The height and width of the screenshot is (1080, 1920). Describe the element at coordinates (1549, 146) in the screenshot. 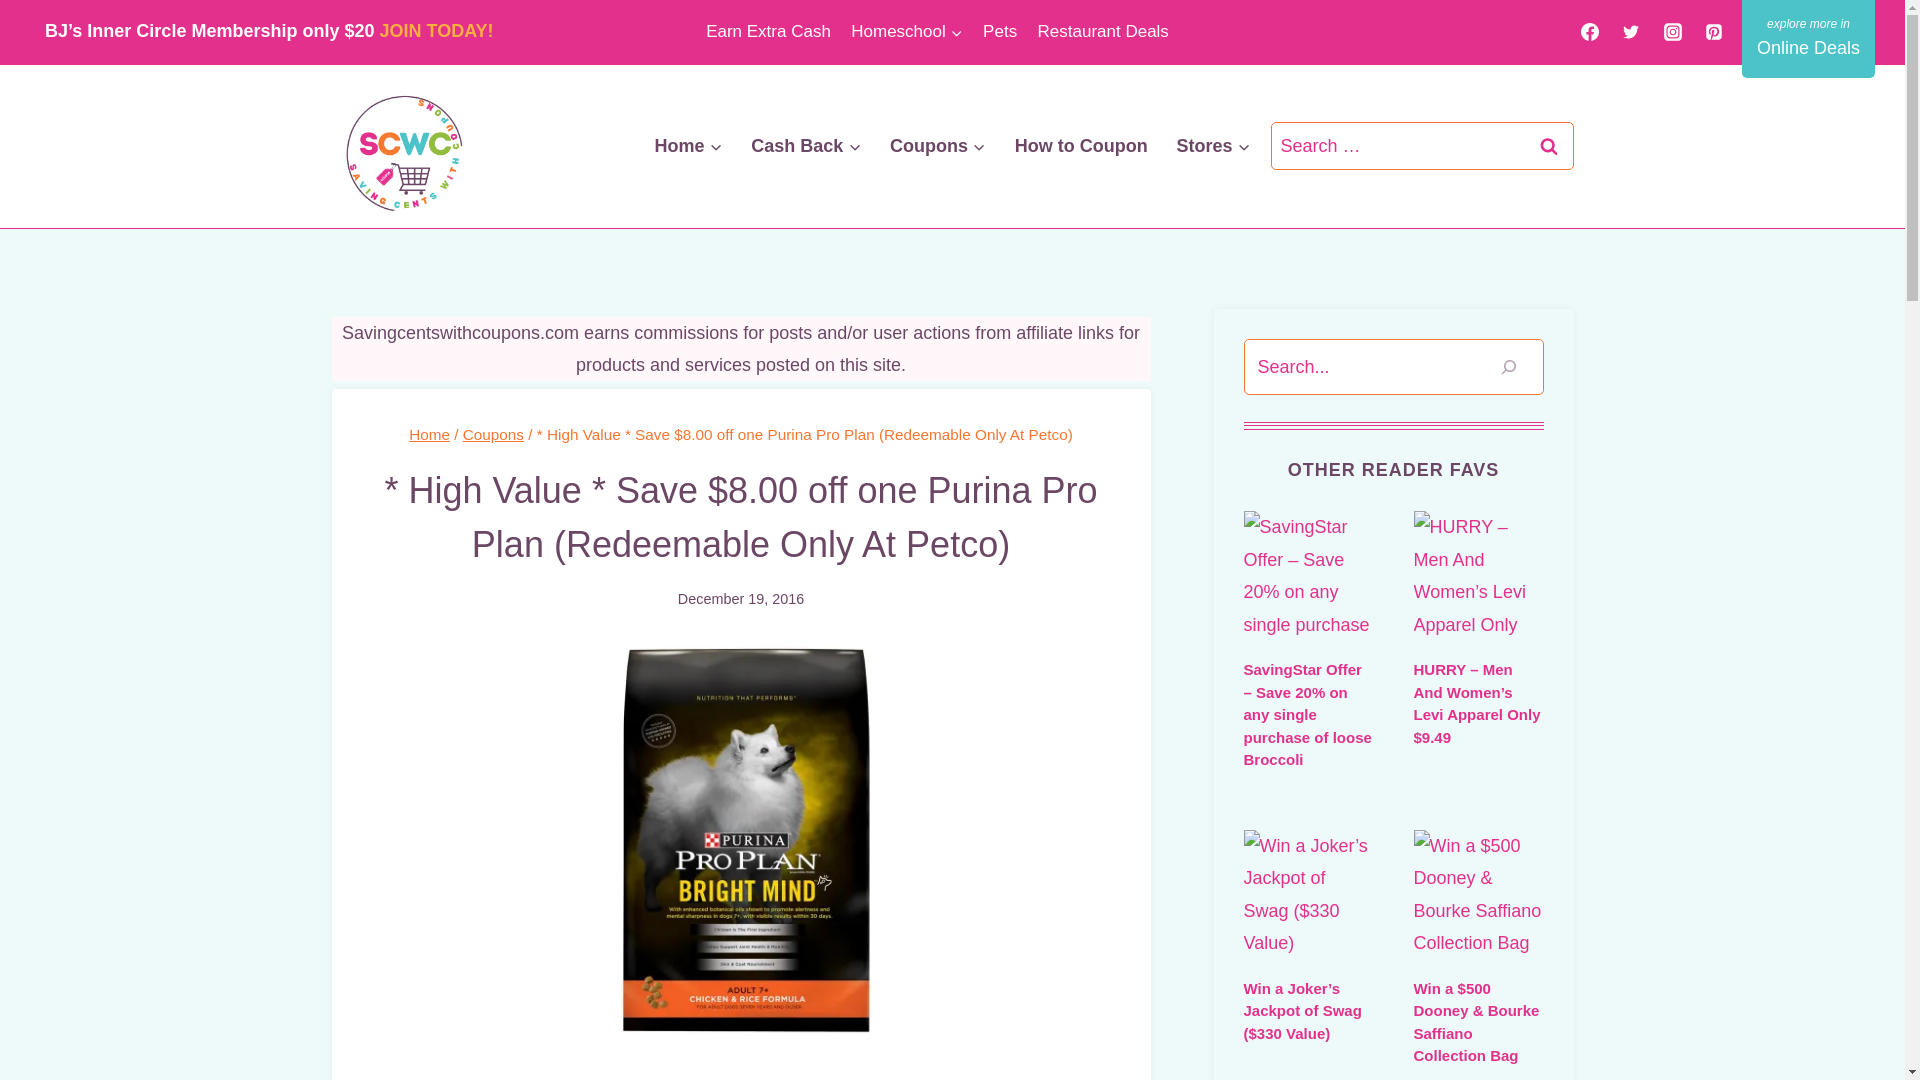

I see `Search` at that location.